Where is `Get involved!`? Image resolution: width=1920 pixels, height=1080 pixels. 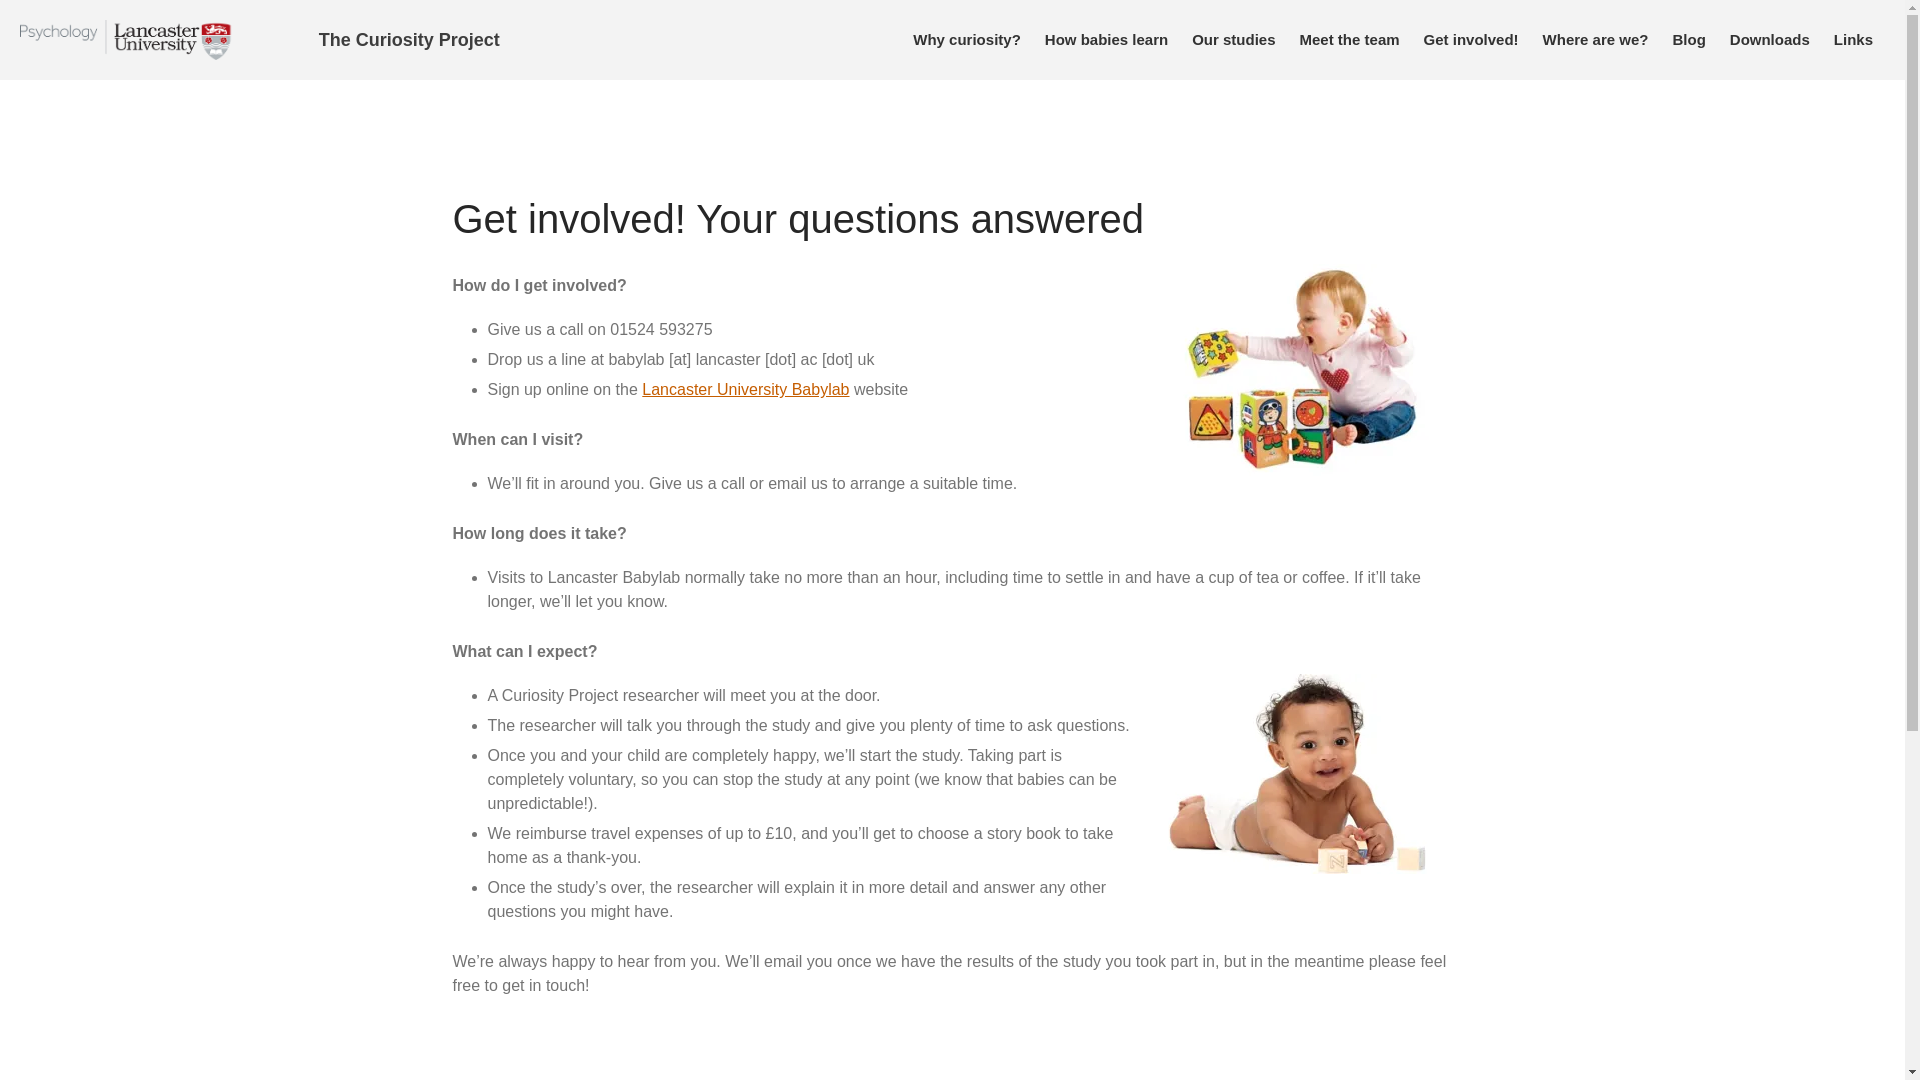
Get involved! is located at coordinates (1470, 40).